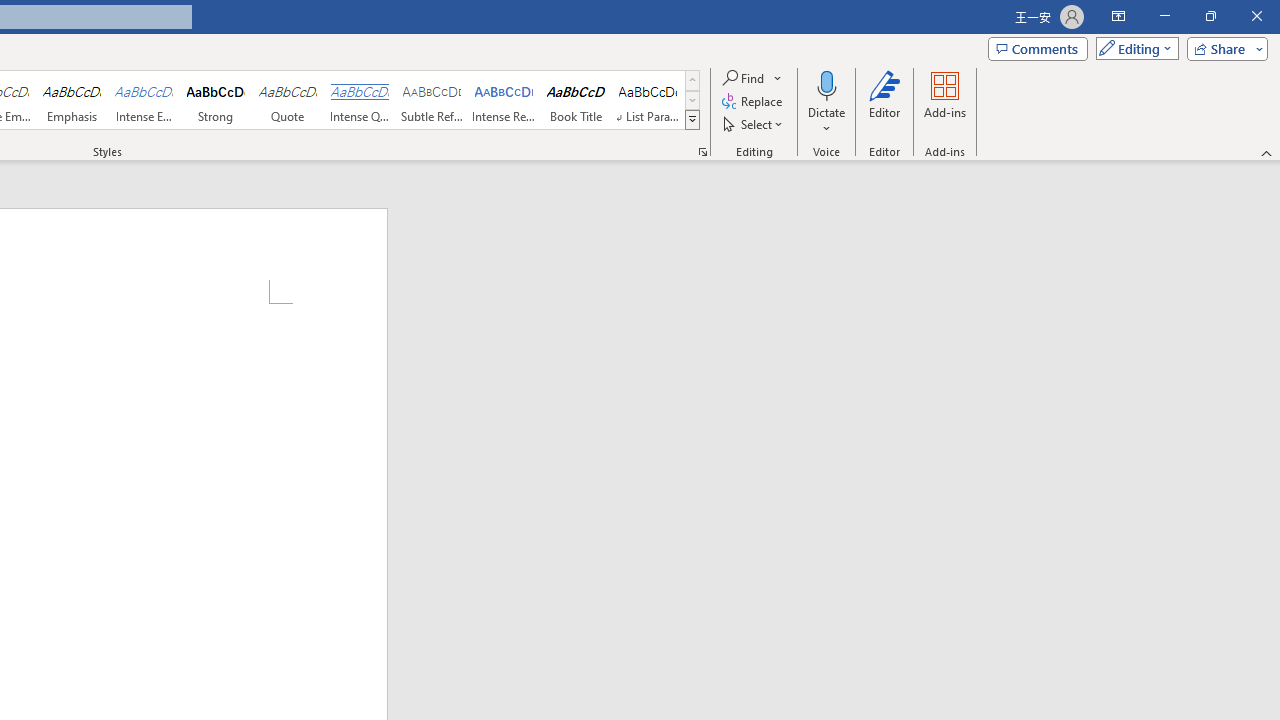 This screenshot has width=1280, height=720. What do you see at coordinates (71, 100) in the screenshot?
I see `Emphasis` at bounding box center [71, 100].